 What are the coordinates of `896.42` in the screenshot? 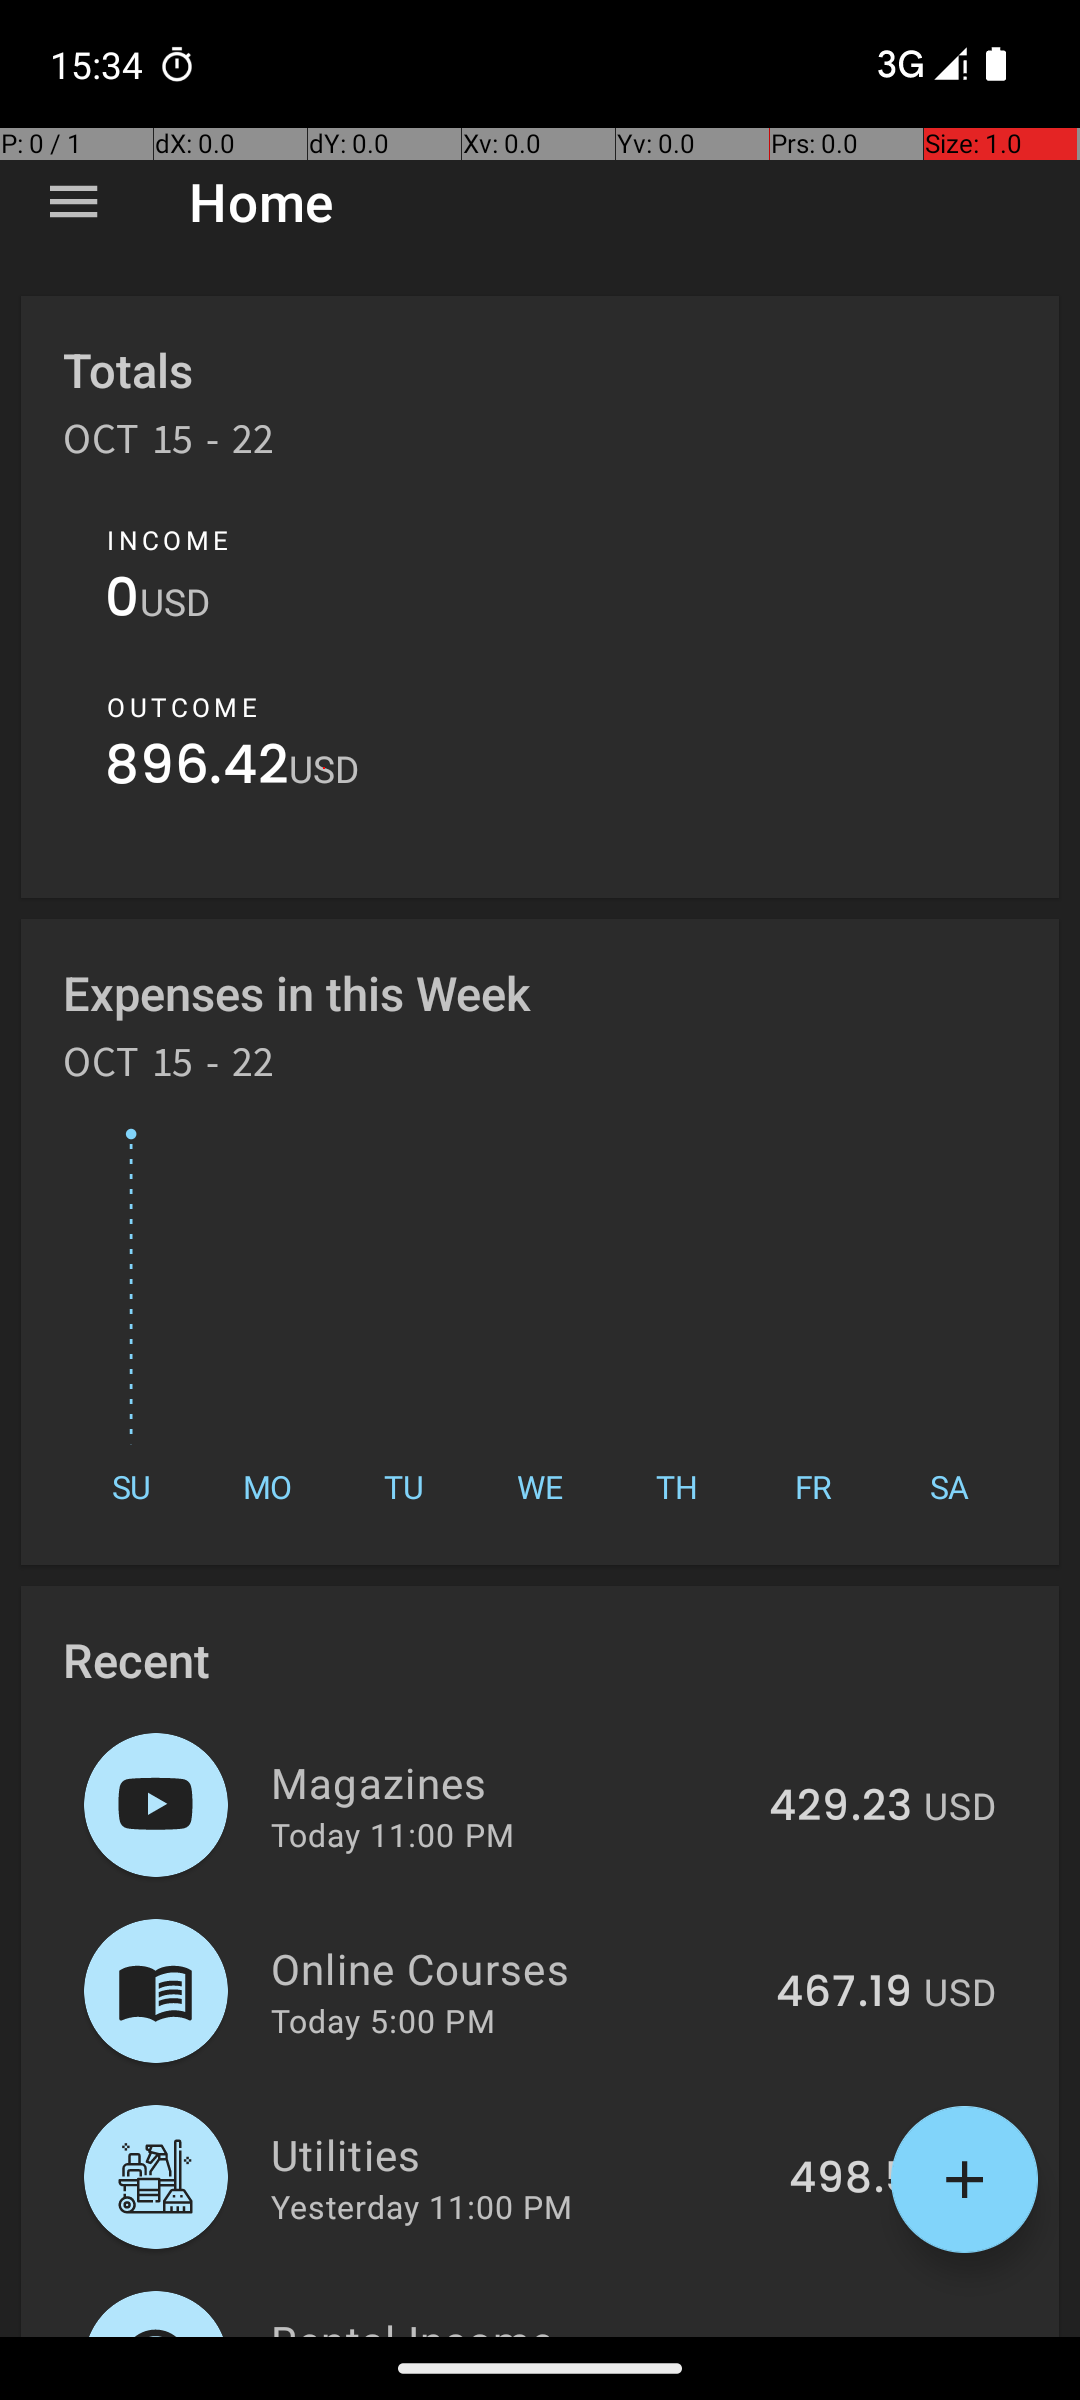 It's located at (197, 770).